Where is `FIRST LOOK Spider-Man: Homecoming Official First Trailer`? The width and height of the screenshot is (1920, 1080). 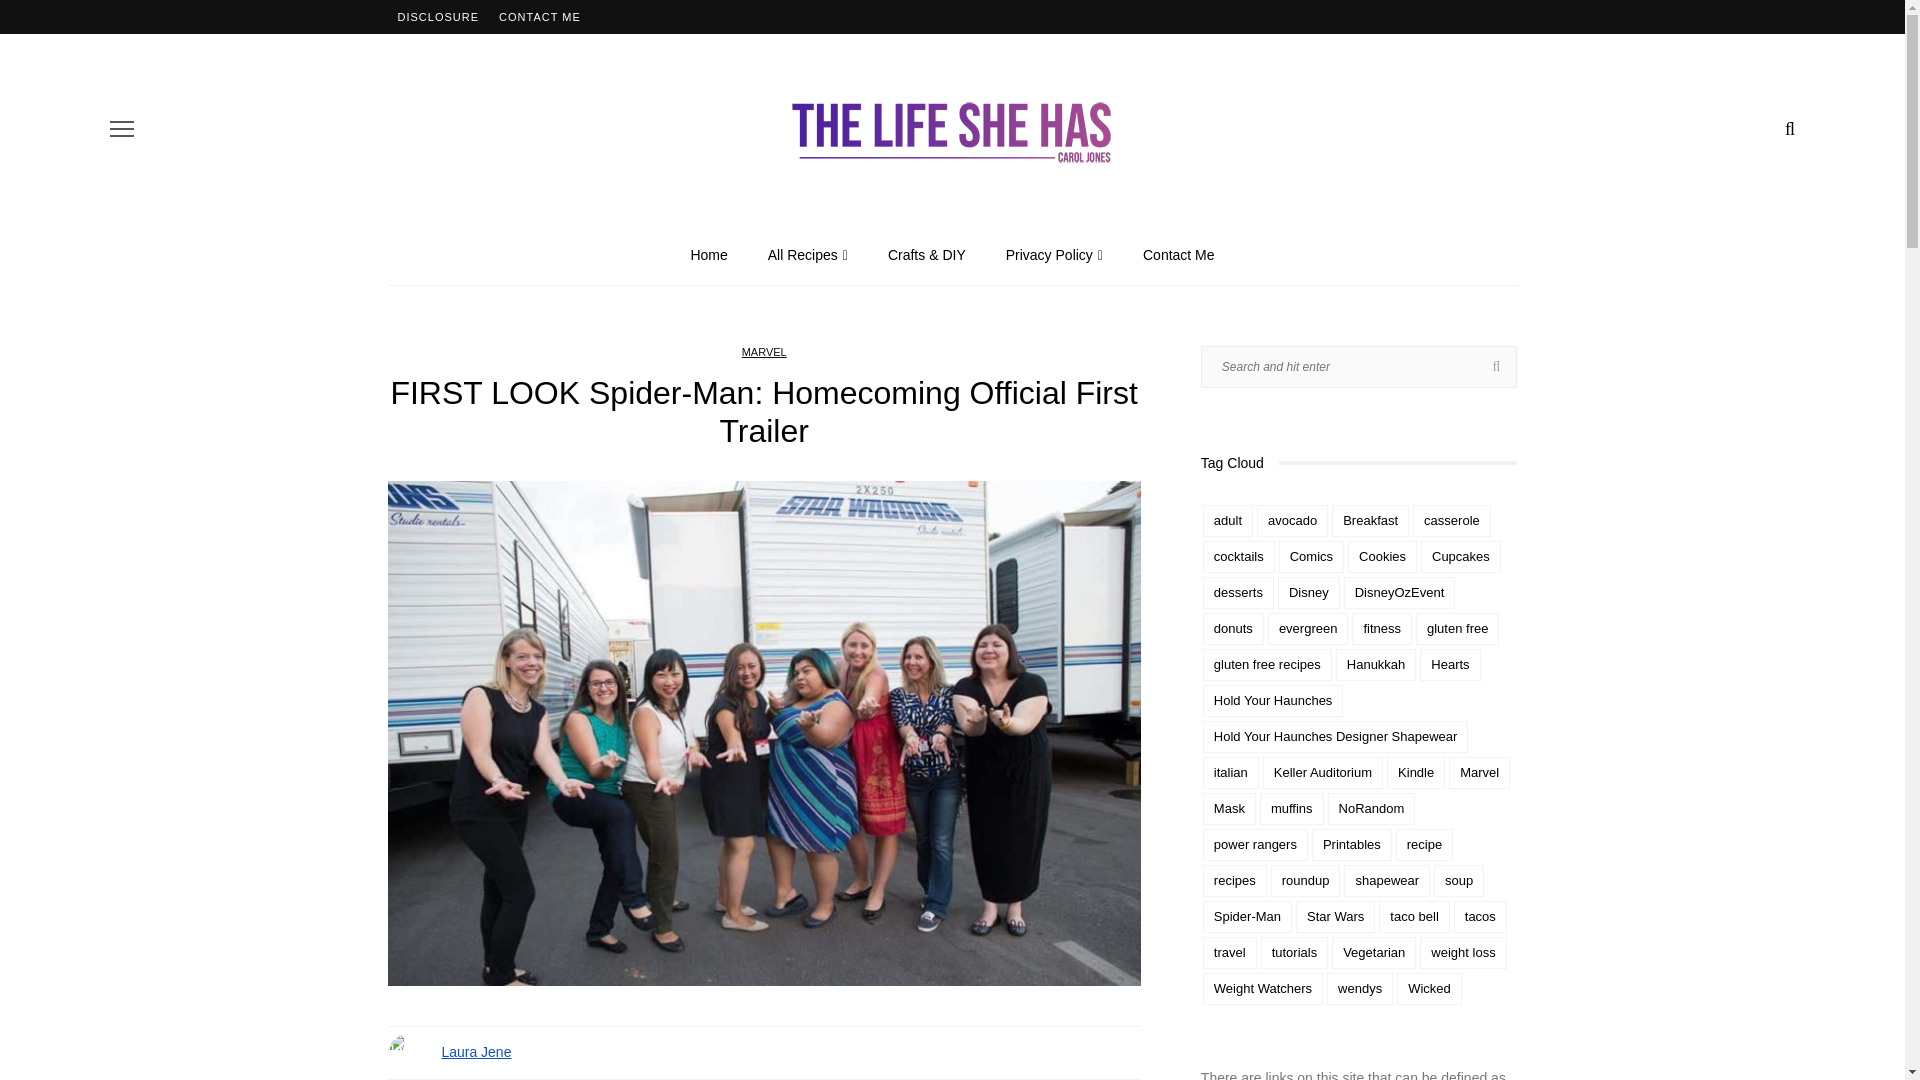 FIRST LOOK Spider-Man: Homecoming Official First Trailer is located at coordinates (764, 731).